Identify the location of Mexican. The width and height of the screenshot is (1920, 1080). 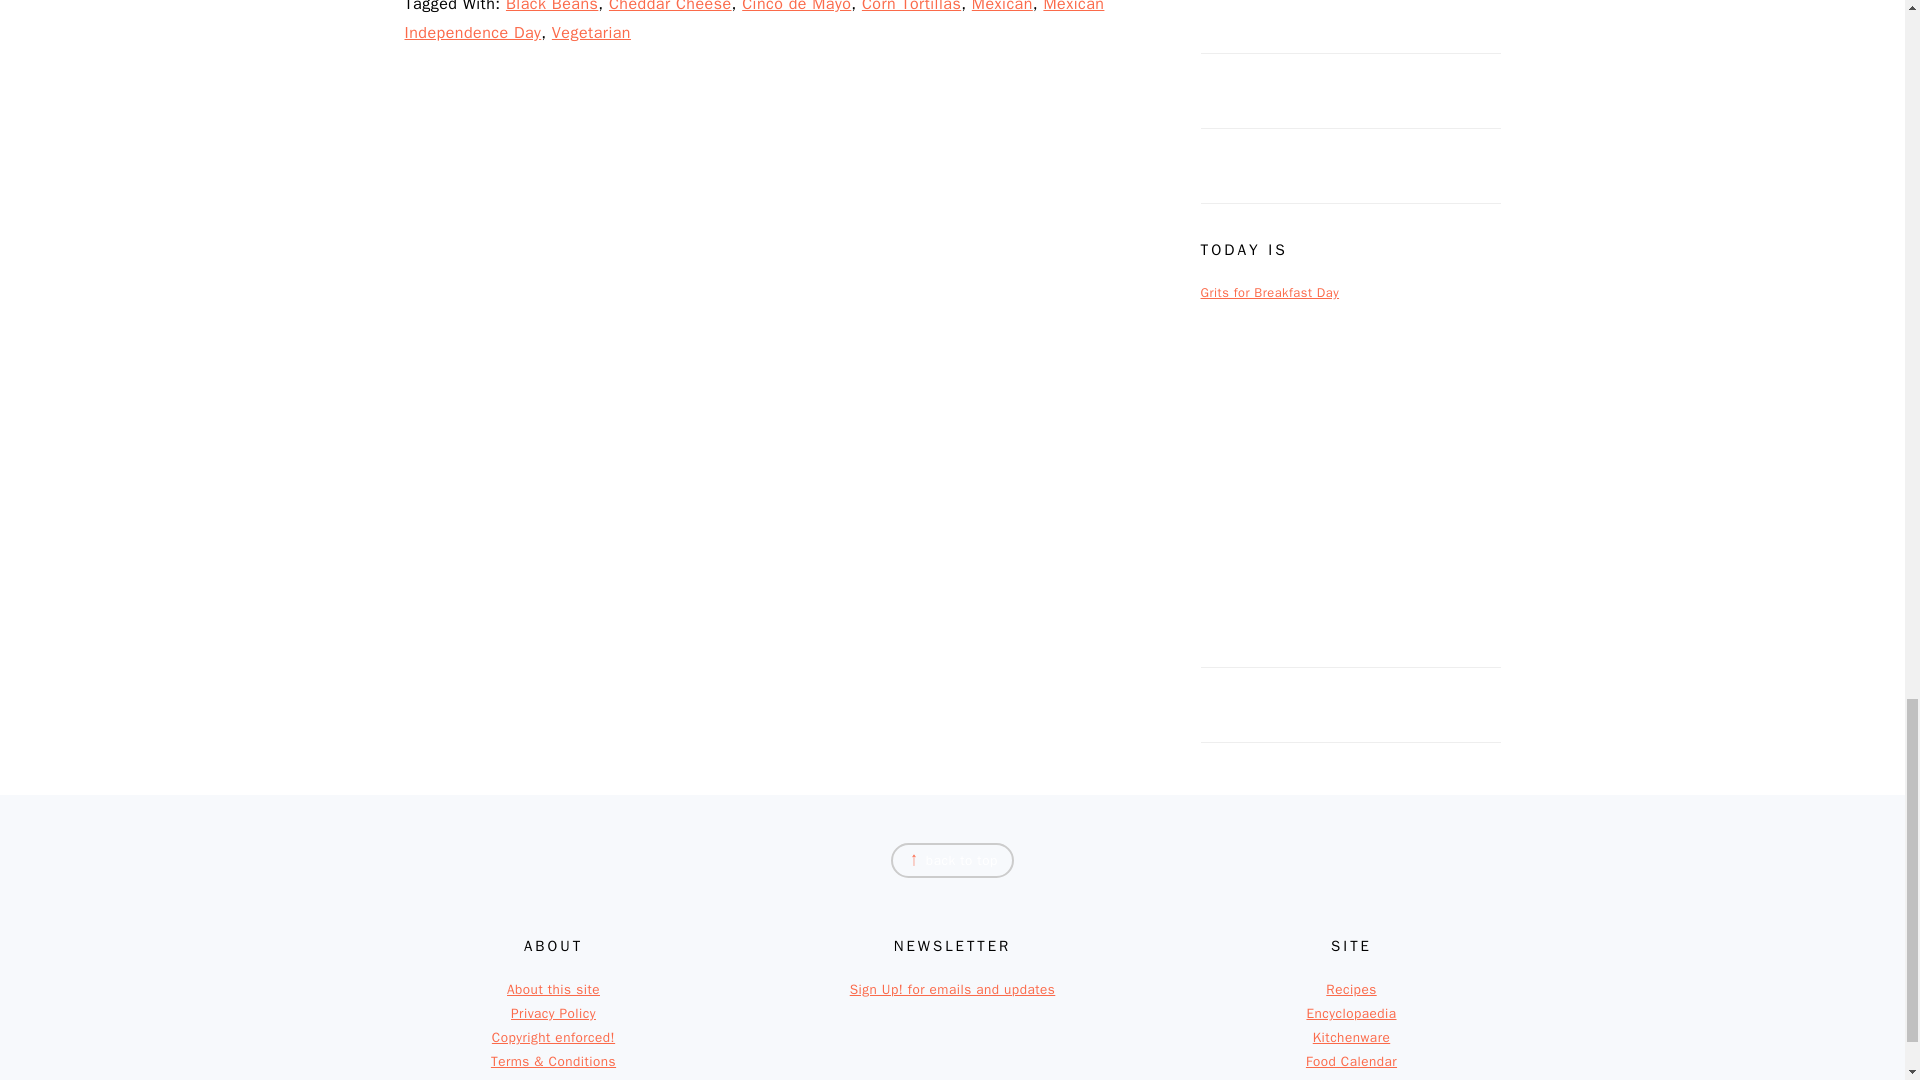
(1002, 7).